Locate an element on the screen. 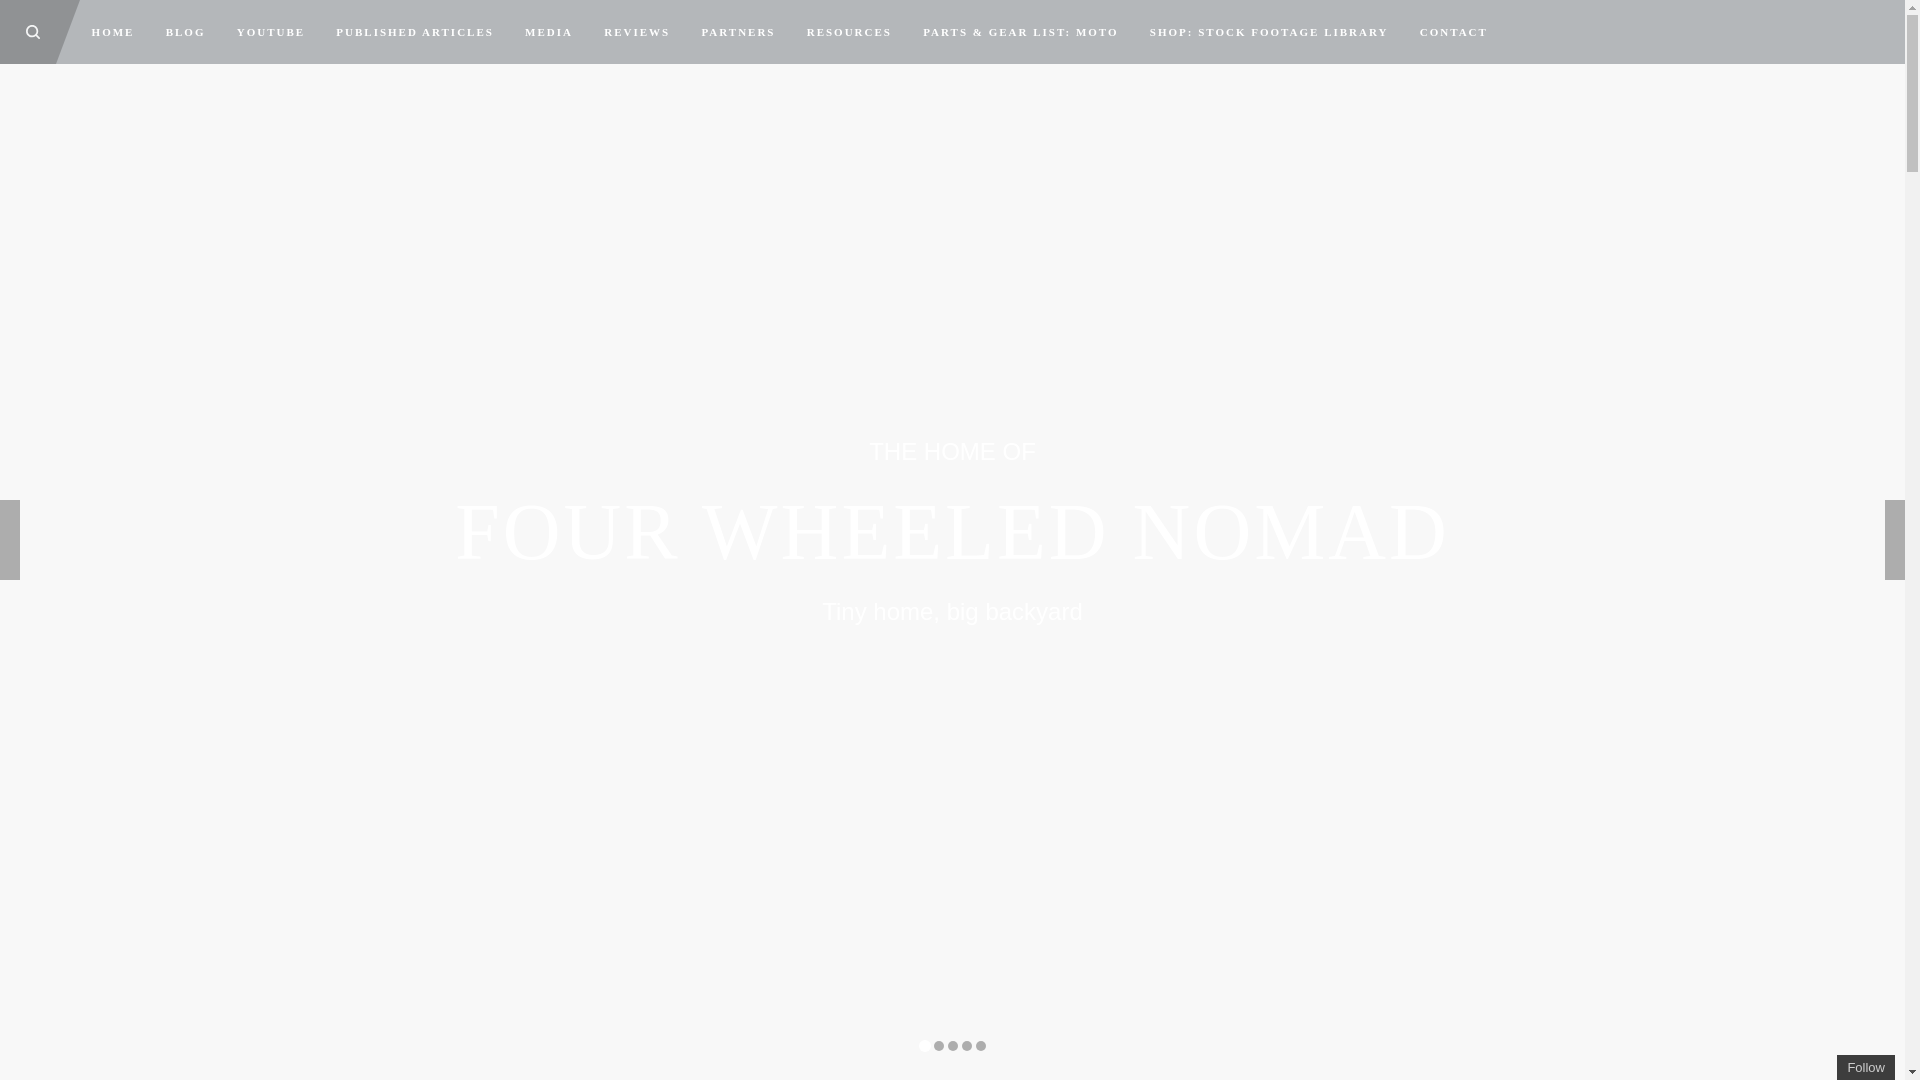 This screenshot has width=1920, height=1080. PUBLISHED ARTICLES is located at coordinates (415, 32).